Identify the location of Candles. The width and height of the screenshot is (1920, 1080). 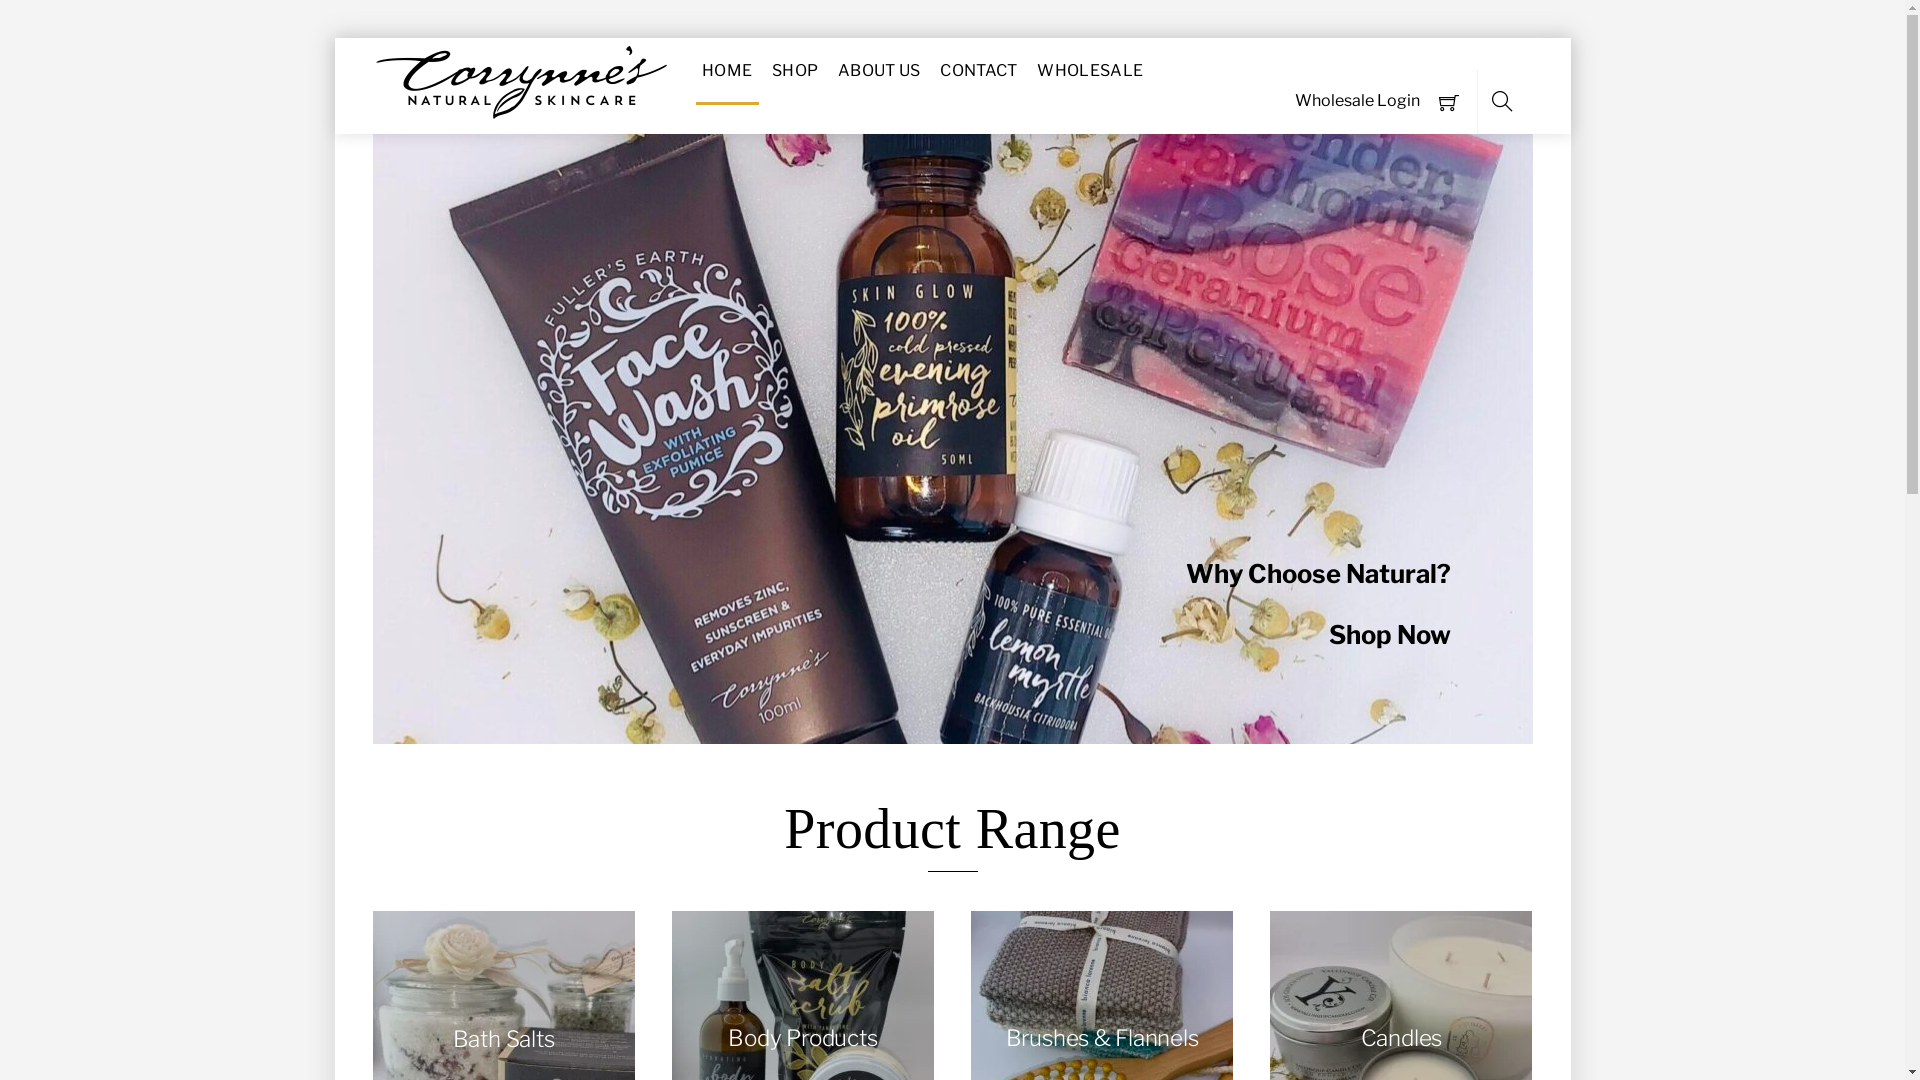
(1401, 1042).